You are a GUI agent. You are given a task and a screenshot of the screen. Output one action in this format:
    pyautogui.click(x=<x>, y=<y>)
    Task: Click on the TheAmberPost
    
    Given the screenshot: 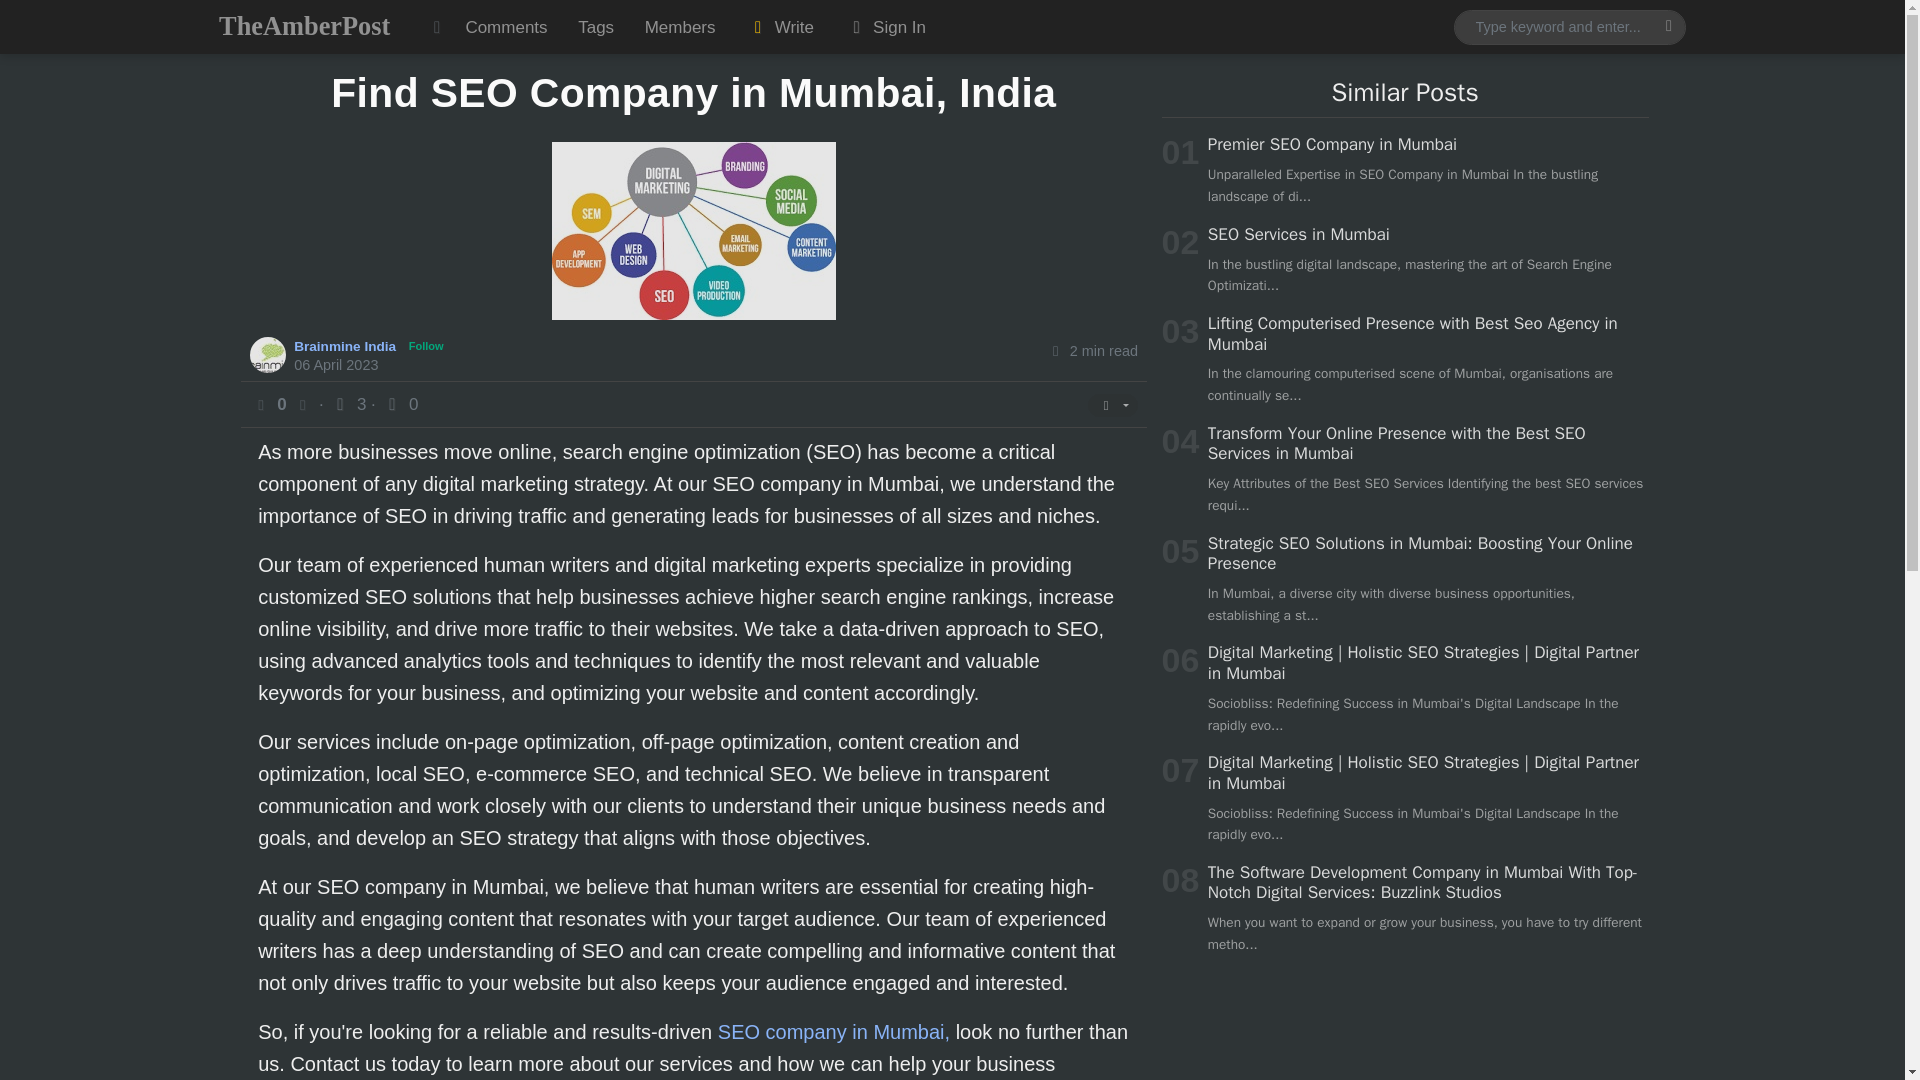 What is the action you would take?
    pyautogui.click(x=304, y=26)
    